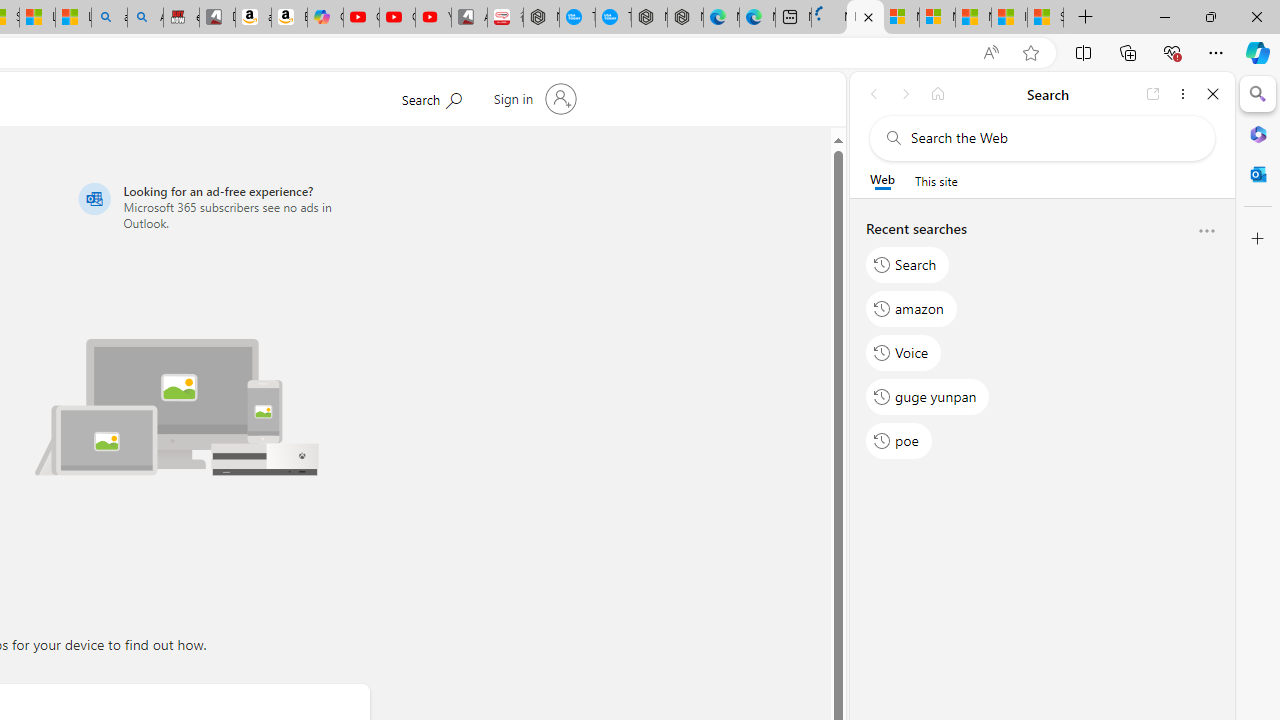 The image size is (1280, 720). I want to click on Gloom - YouTube, so click(397, 18).